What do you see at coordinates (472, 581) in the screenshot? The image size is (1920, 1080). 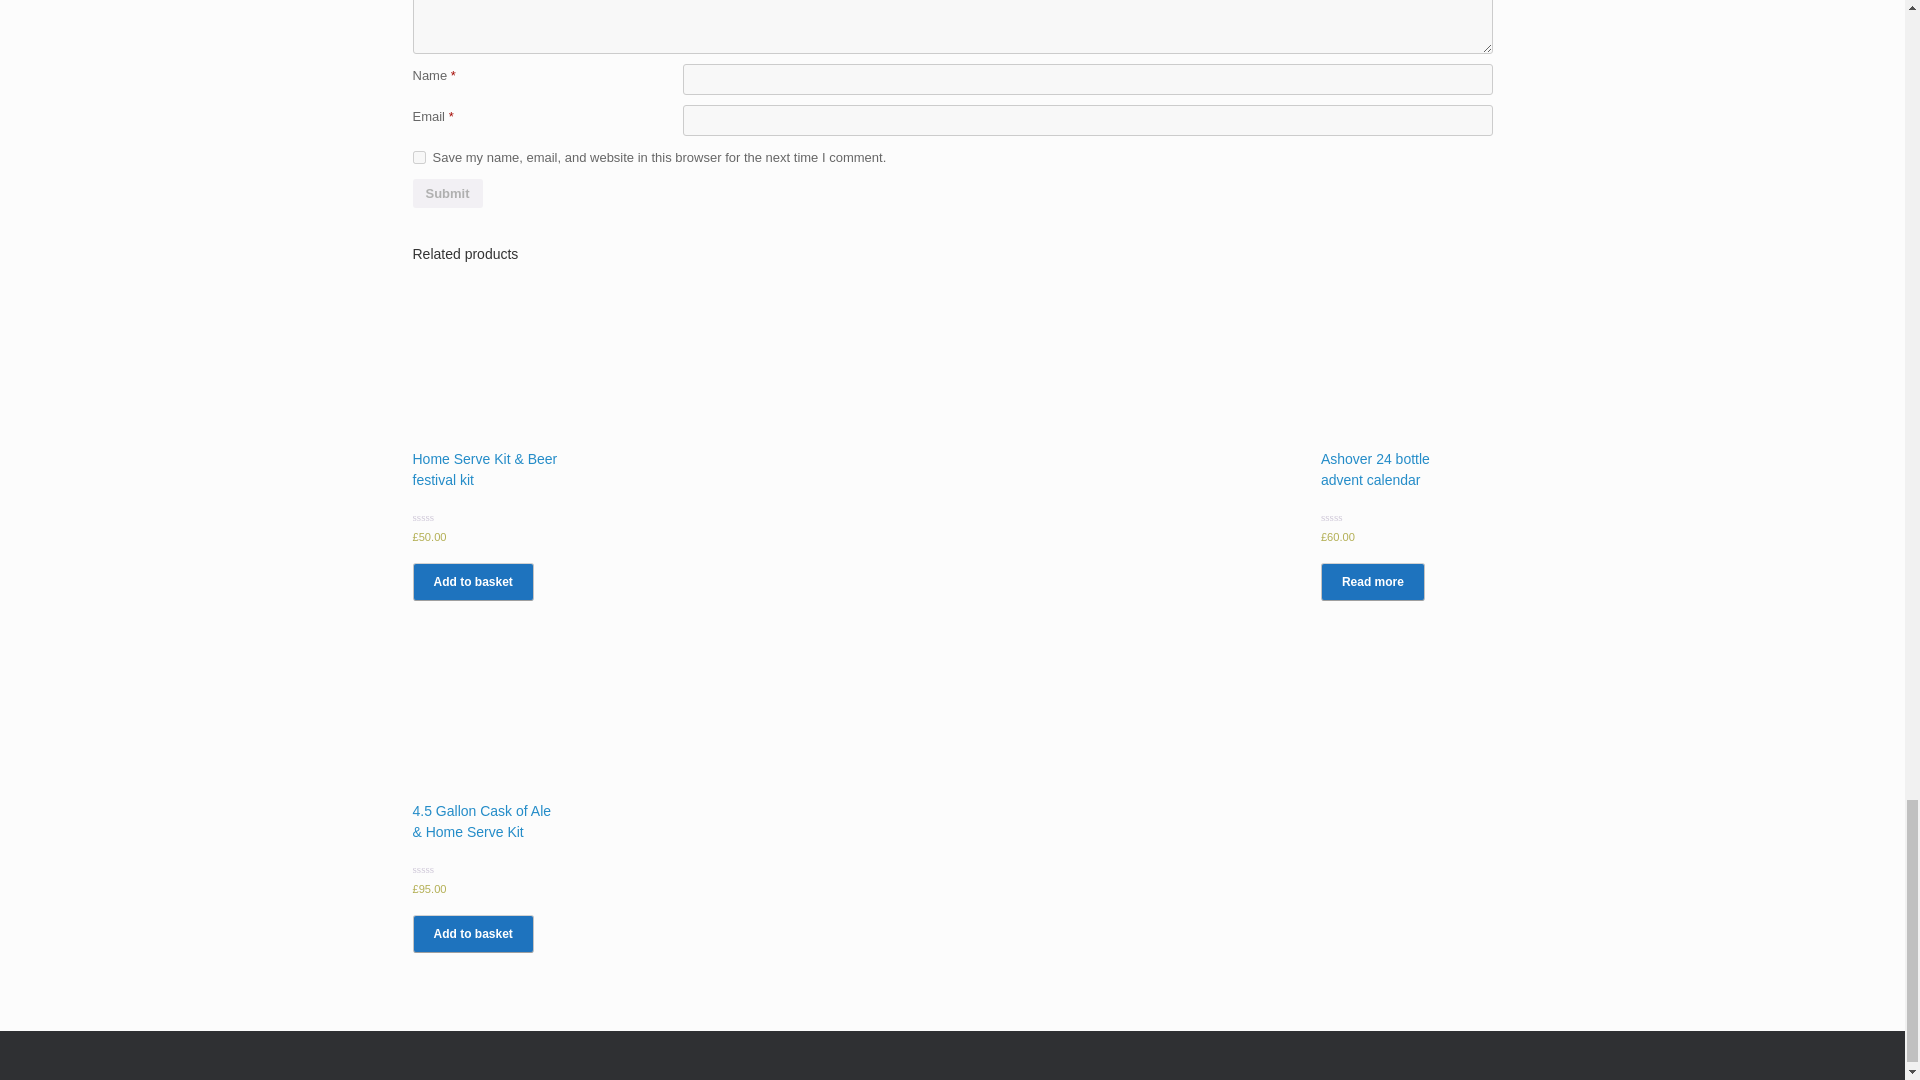 I see `Add to basket` at bounding box center [472, 581].